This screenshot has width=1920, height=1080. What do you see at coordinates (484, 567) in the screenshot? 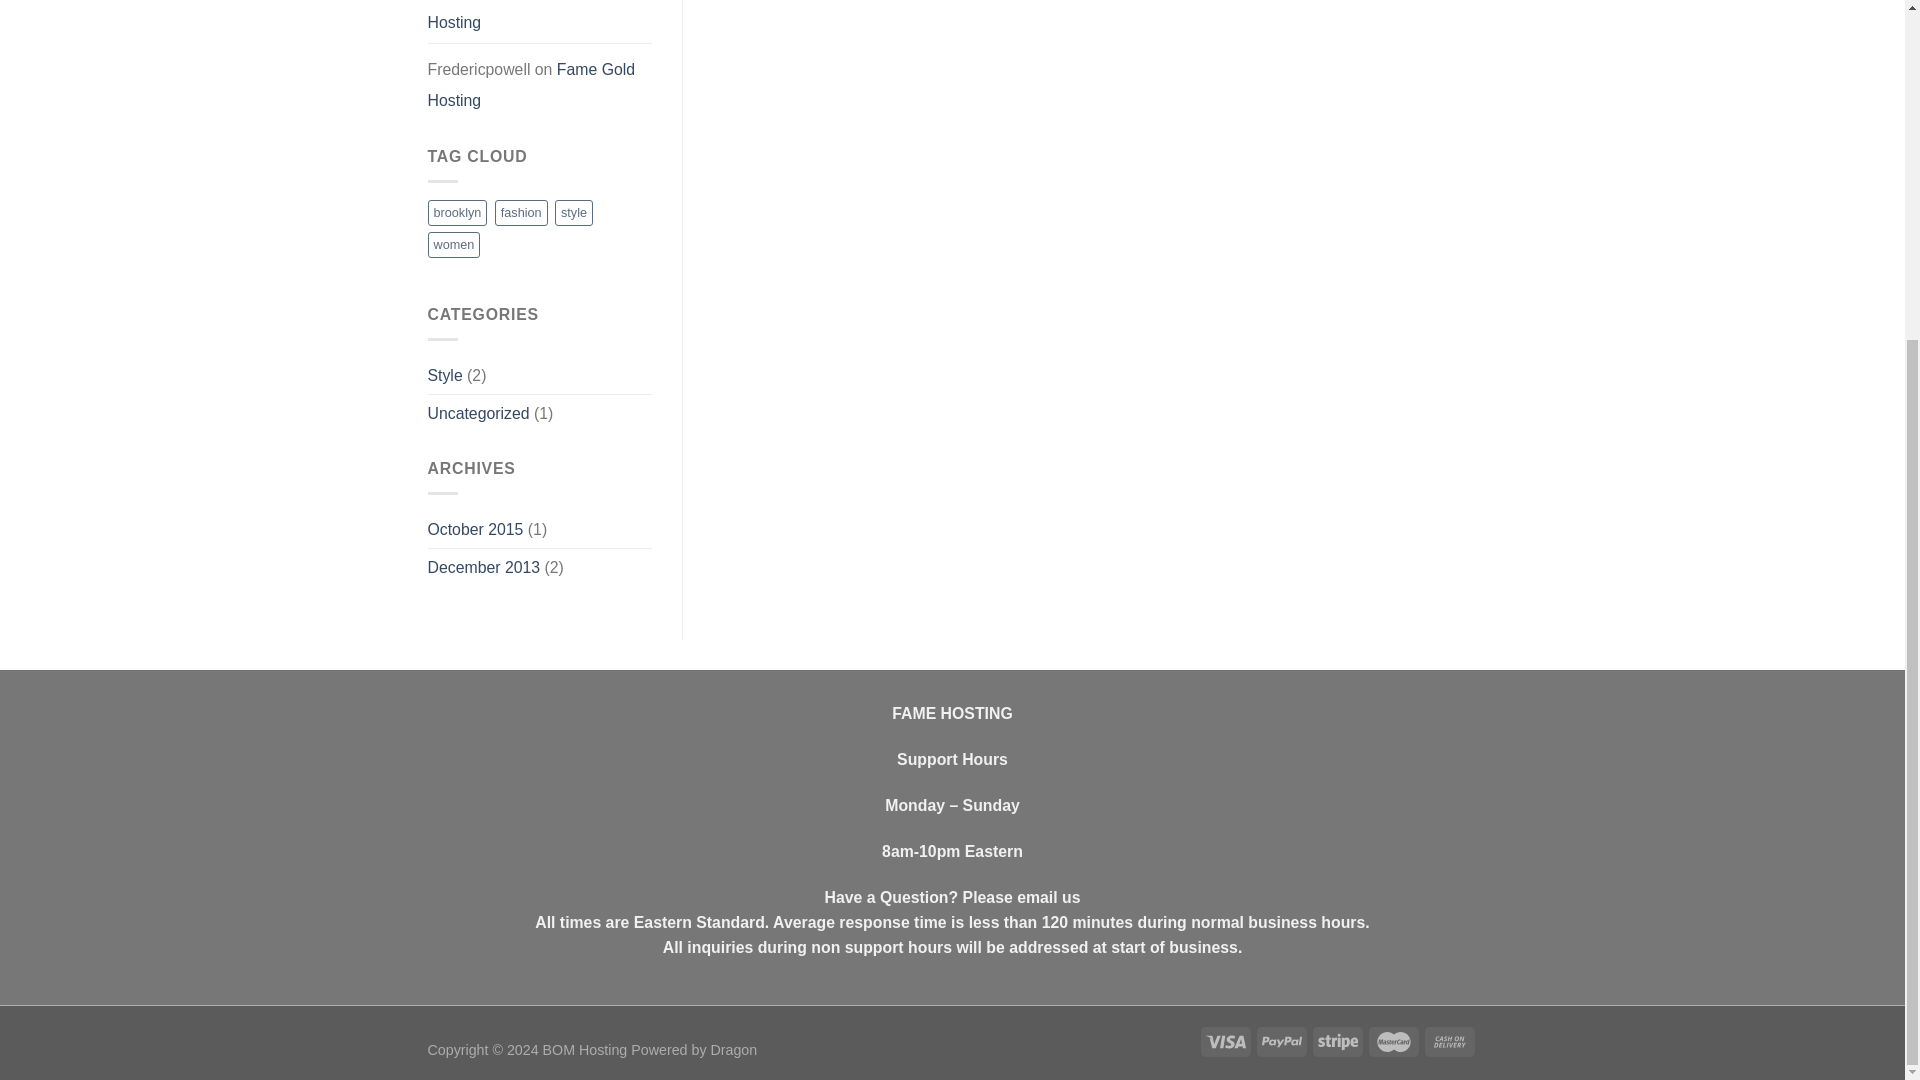
I see `December 2013` at bounding box center [484, 567].